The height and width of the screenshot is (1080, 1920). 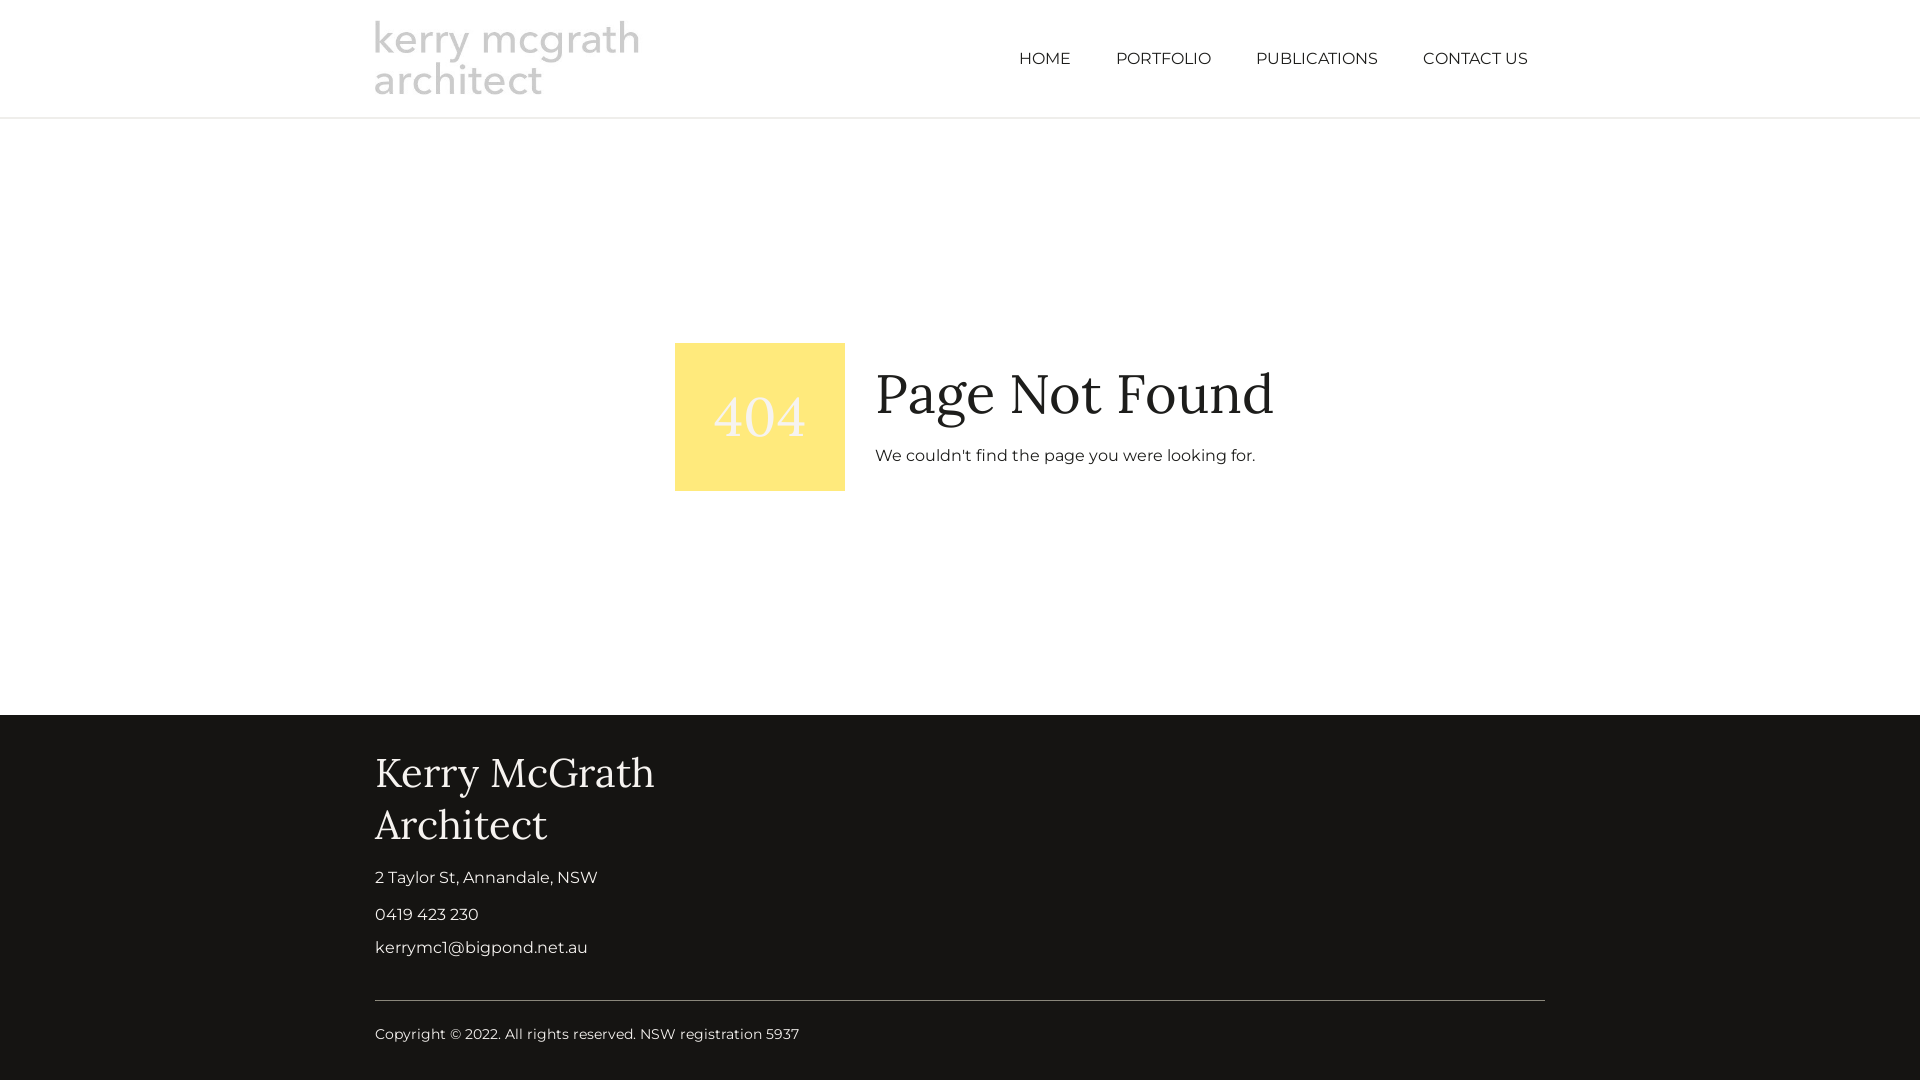 What do you see at coordinates (1316, 58) in the screenshot?
I see `PUBLICATIONS` at bounding box center [1316, 58].